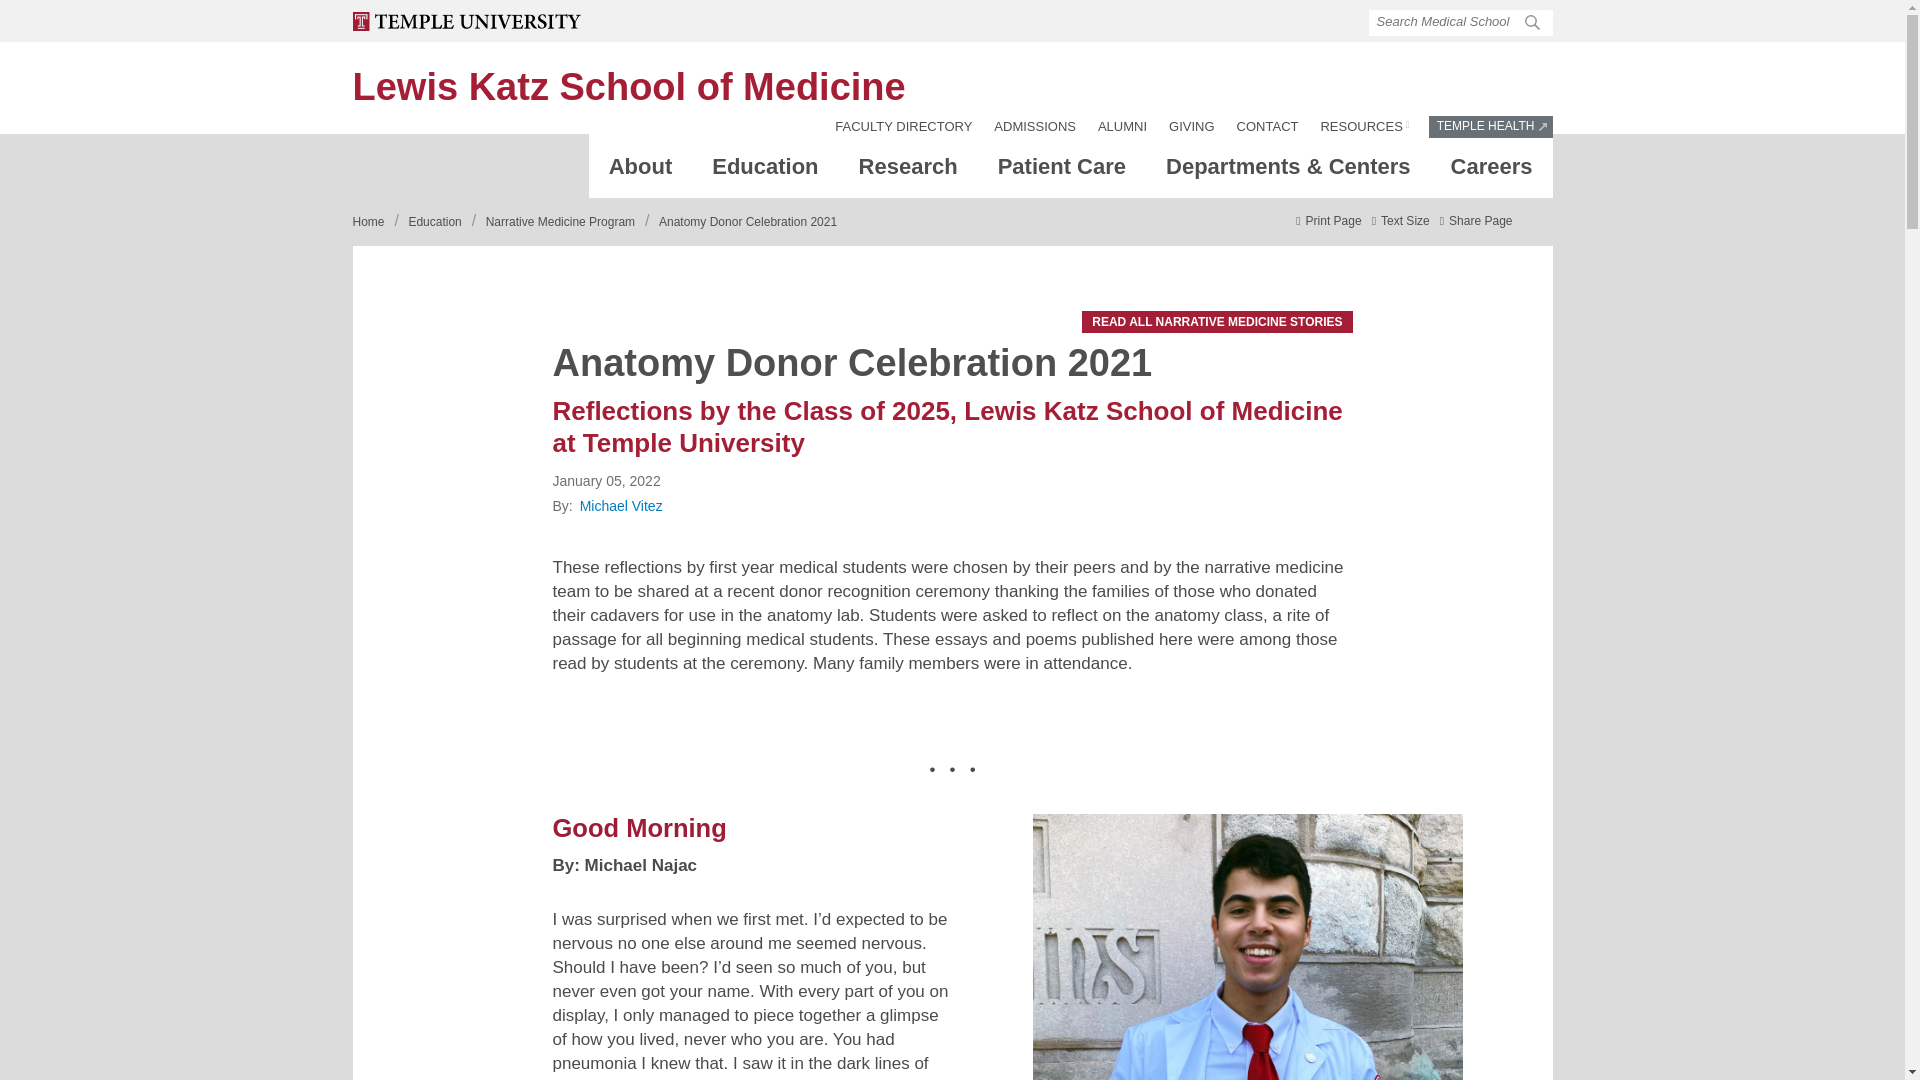 The height and width of the screenshot is (1080, 1920). I want to click on ADMISSIONS, so click(1034, 126).